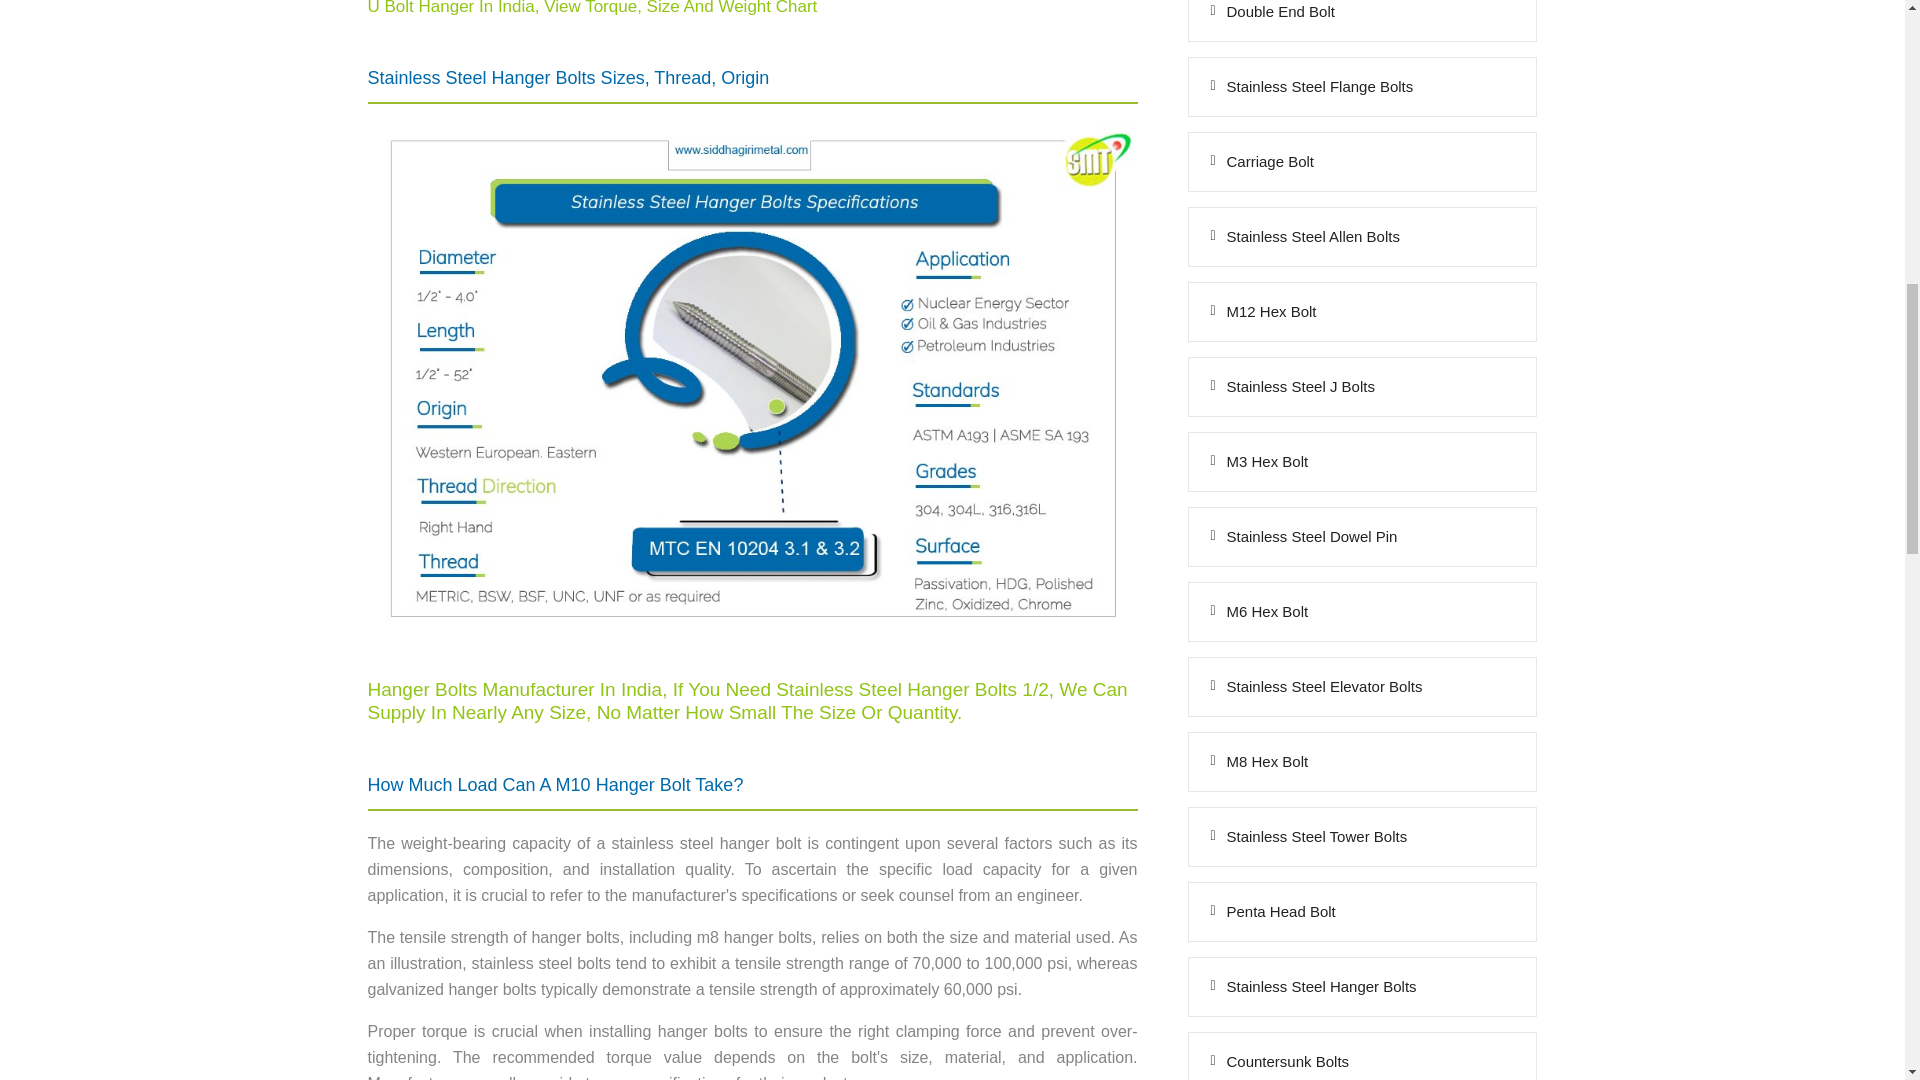 This screenshot has width=1920, height=1080. I want to click on Stainless Steel Tower Bolts, so click(1362, 836).